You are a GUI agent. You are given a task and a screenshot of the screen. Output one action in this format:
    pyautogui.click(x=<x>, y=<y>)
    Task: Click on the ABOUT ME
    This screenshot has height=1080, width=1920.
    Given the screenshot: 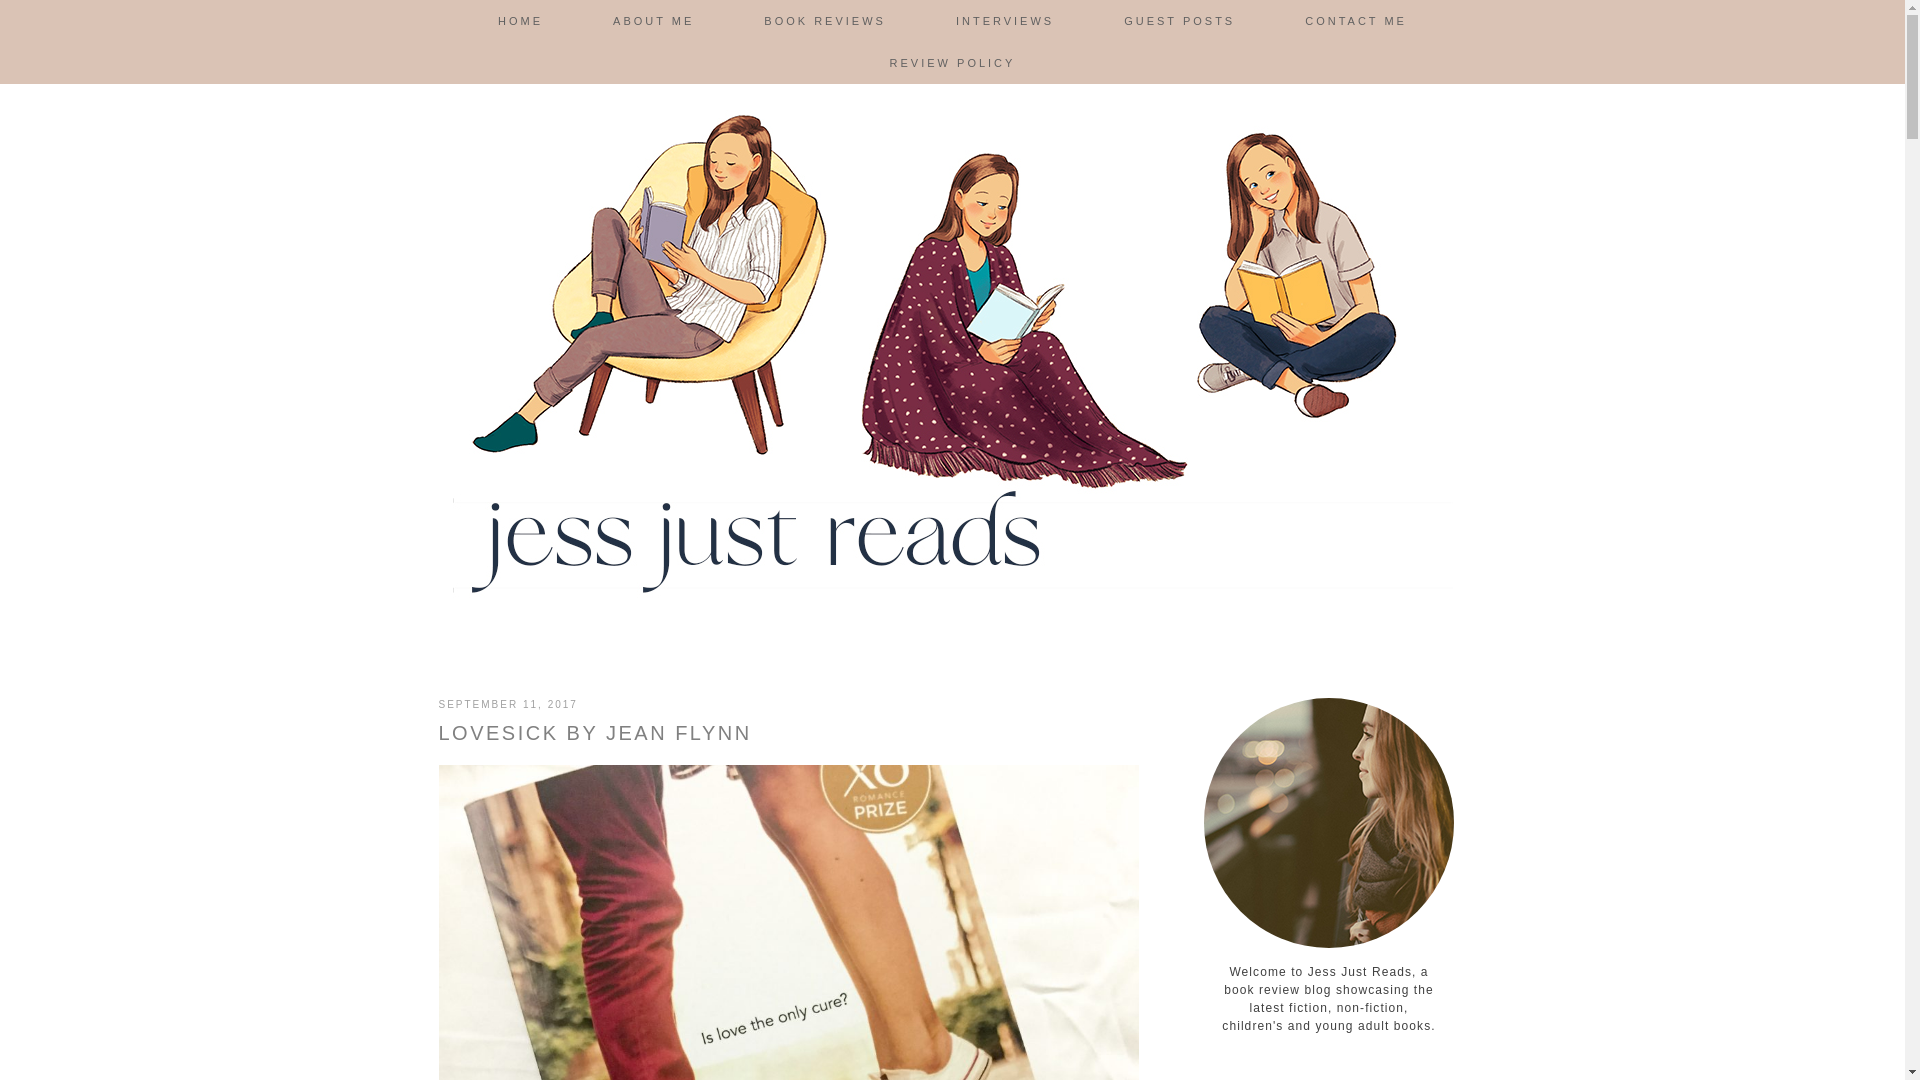 What is the action you would take?
    pyautogui.click(x=653, y=21)
    